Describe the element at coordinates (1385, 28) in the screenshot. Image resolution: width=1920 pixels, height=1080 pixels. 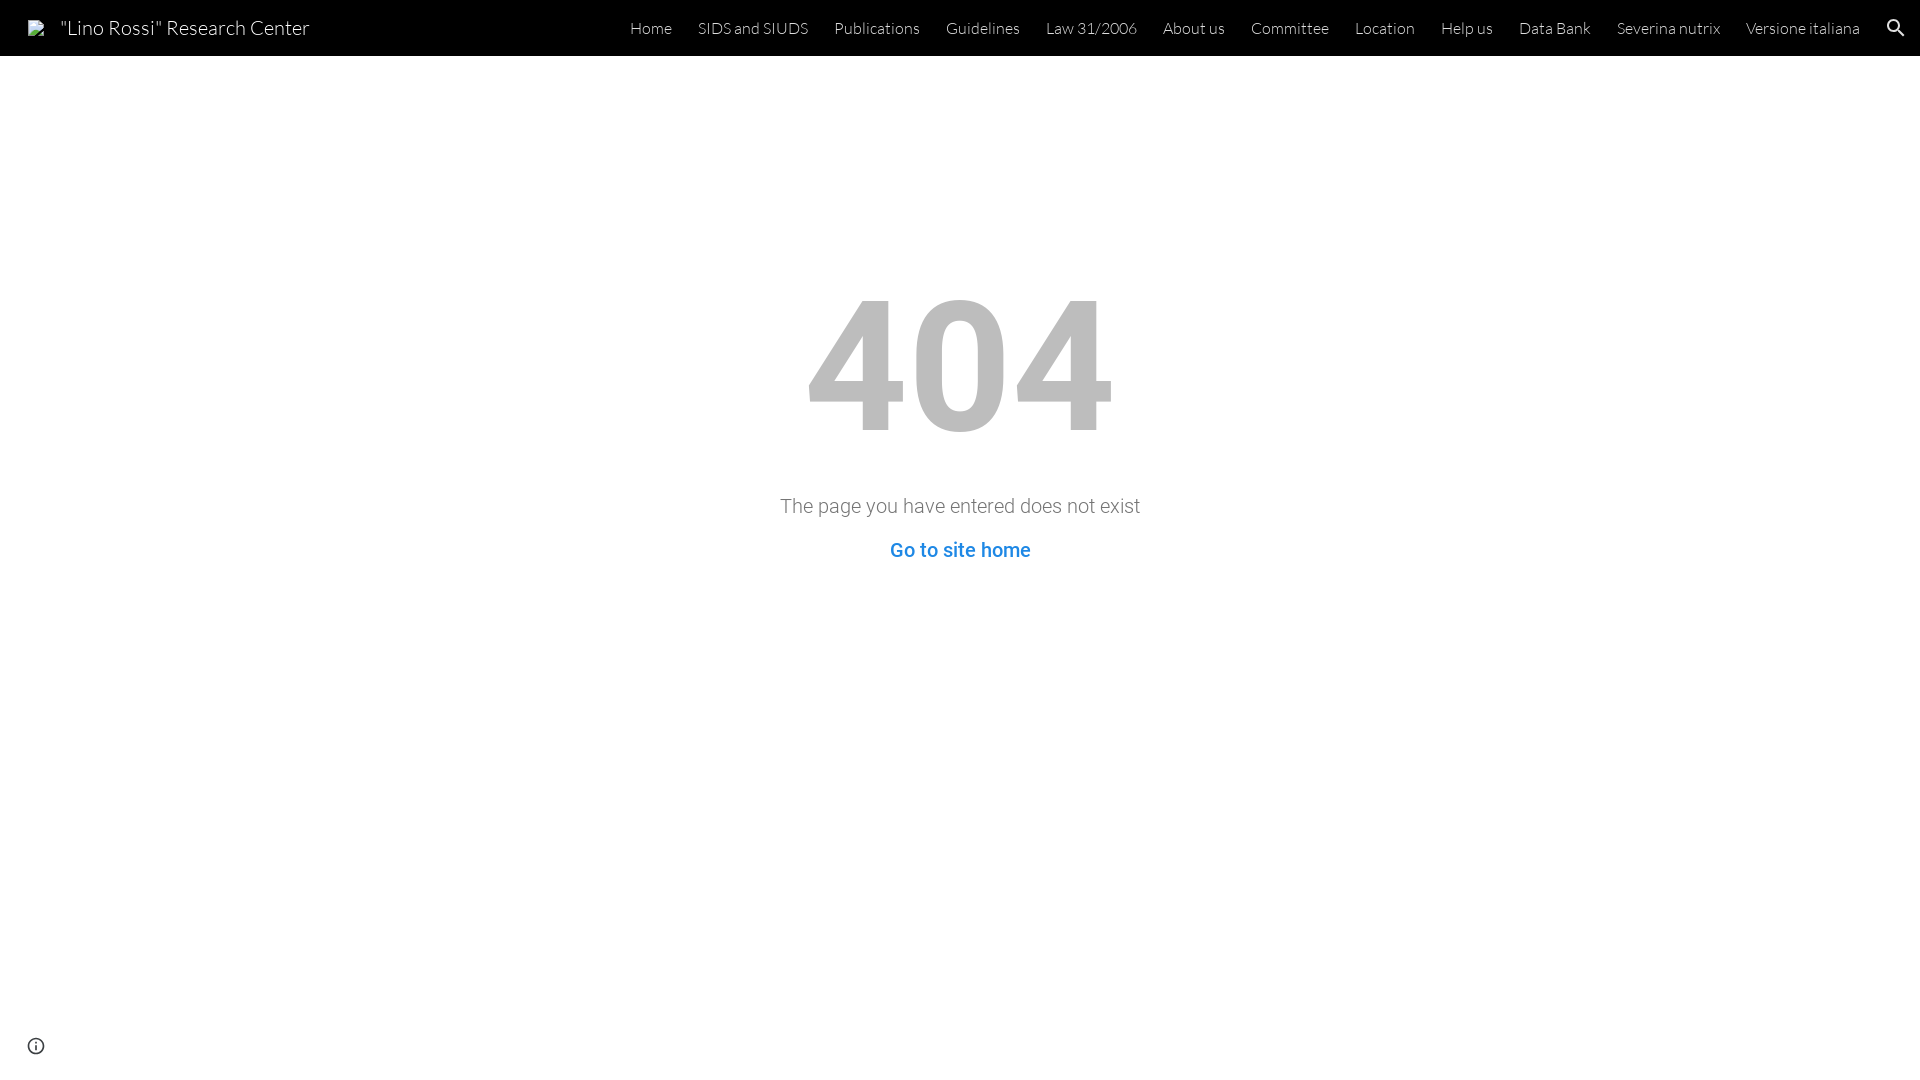
I see `Location` at that location.